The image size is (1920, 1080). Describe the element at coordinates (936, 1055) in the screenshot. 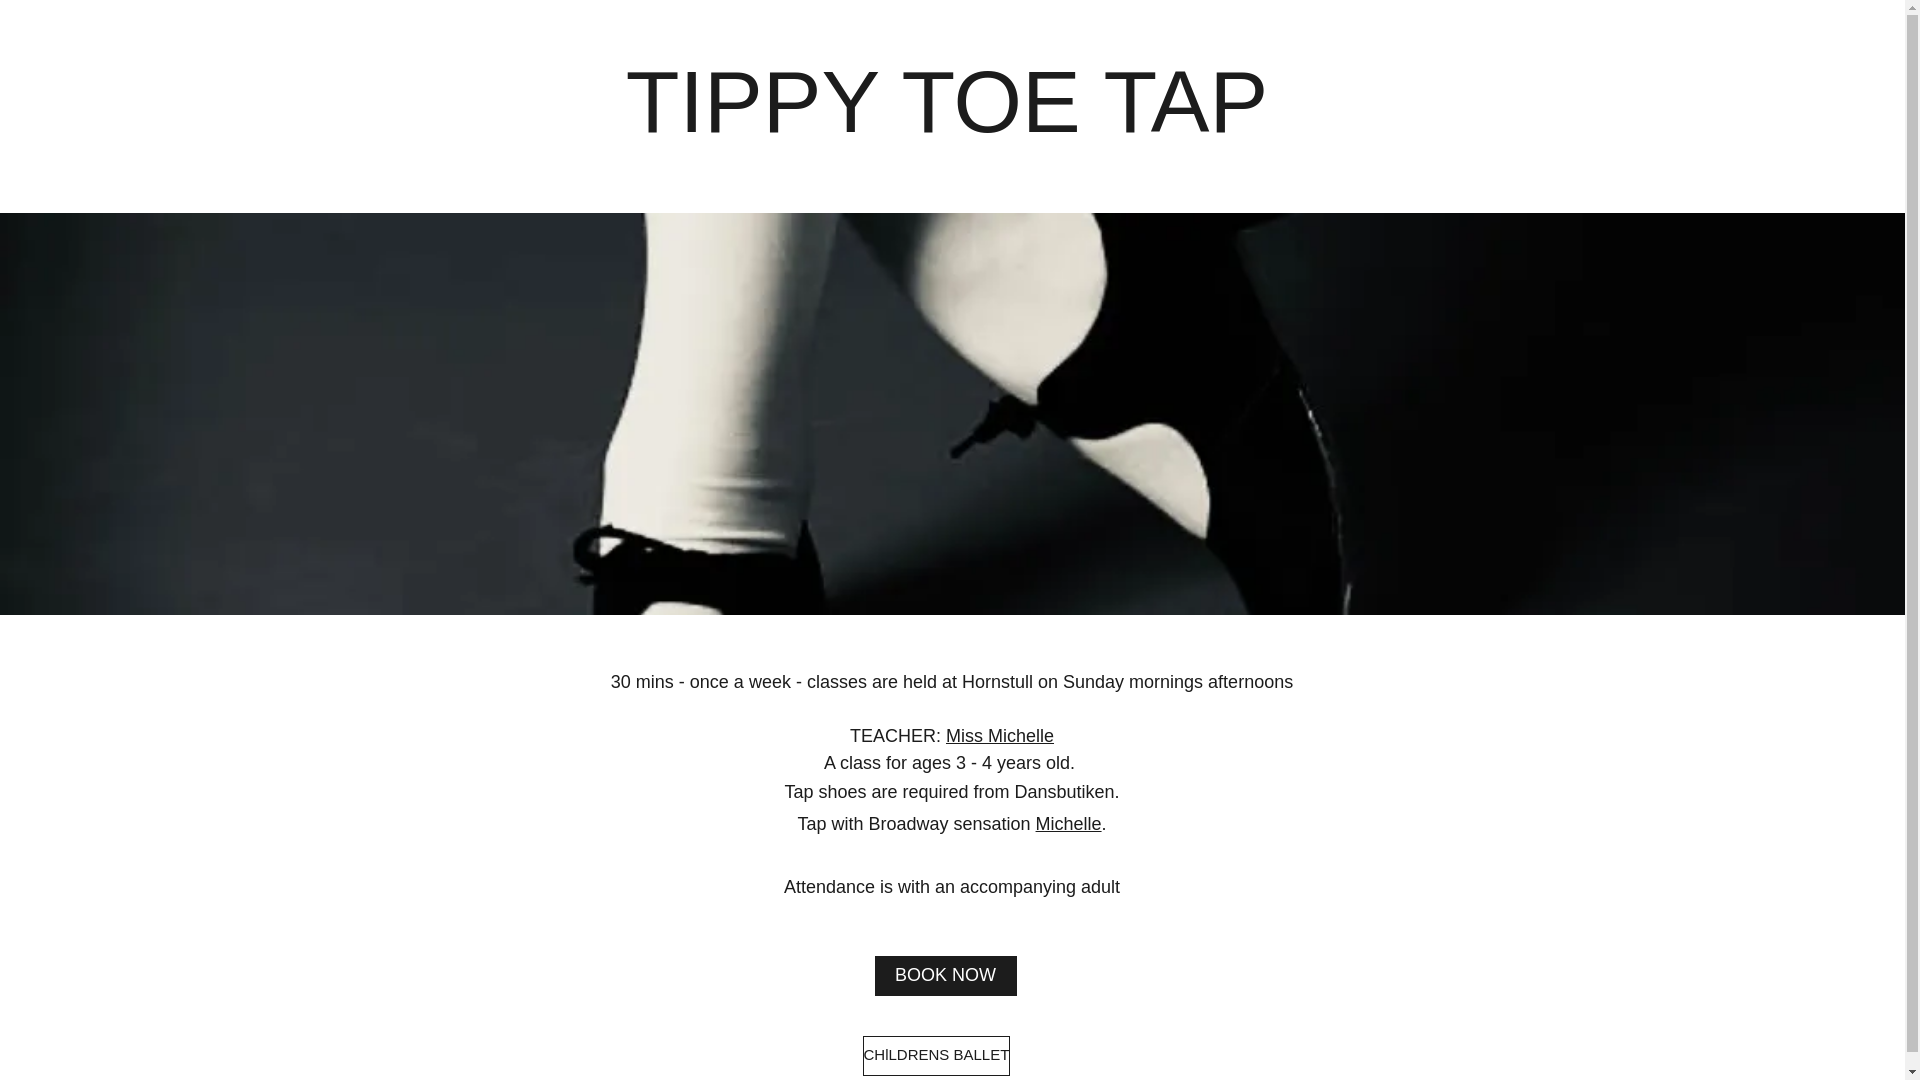

I see `CHlLDRENS BALLET` at that location.